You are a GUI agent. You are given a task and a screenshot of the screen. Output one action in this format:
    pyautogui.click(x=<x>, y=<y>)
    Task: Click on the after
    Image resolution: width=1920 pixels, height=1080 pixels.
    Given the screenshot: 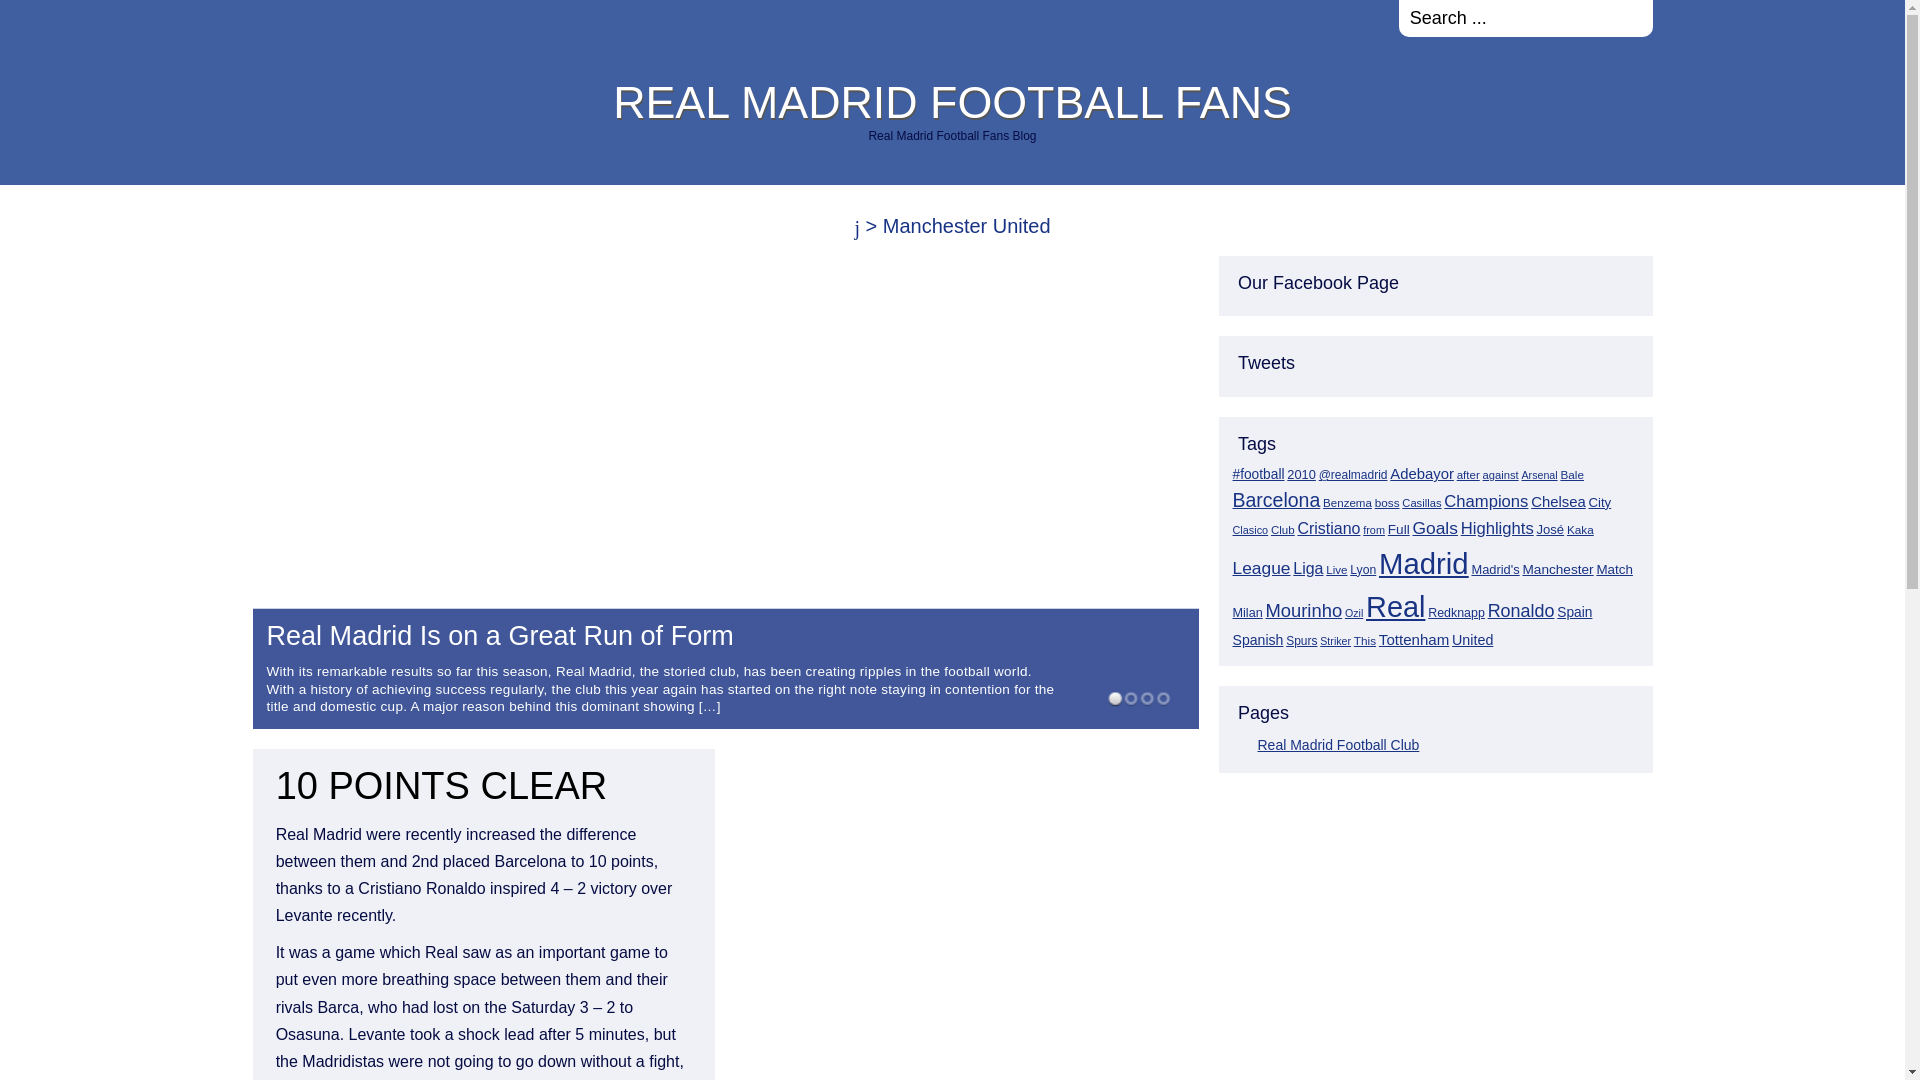 What is the action you would take?
    pyautogui.click(x=1468, y=474)
    